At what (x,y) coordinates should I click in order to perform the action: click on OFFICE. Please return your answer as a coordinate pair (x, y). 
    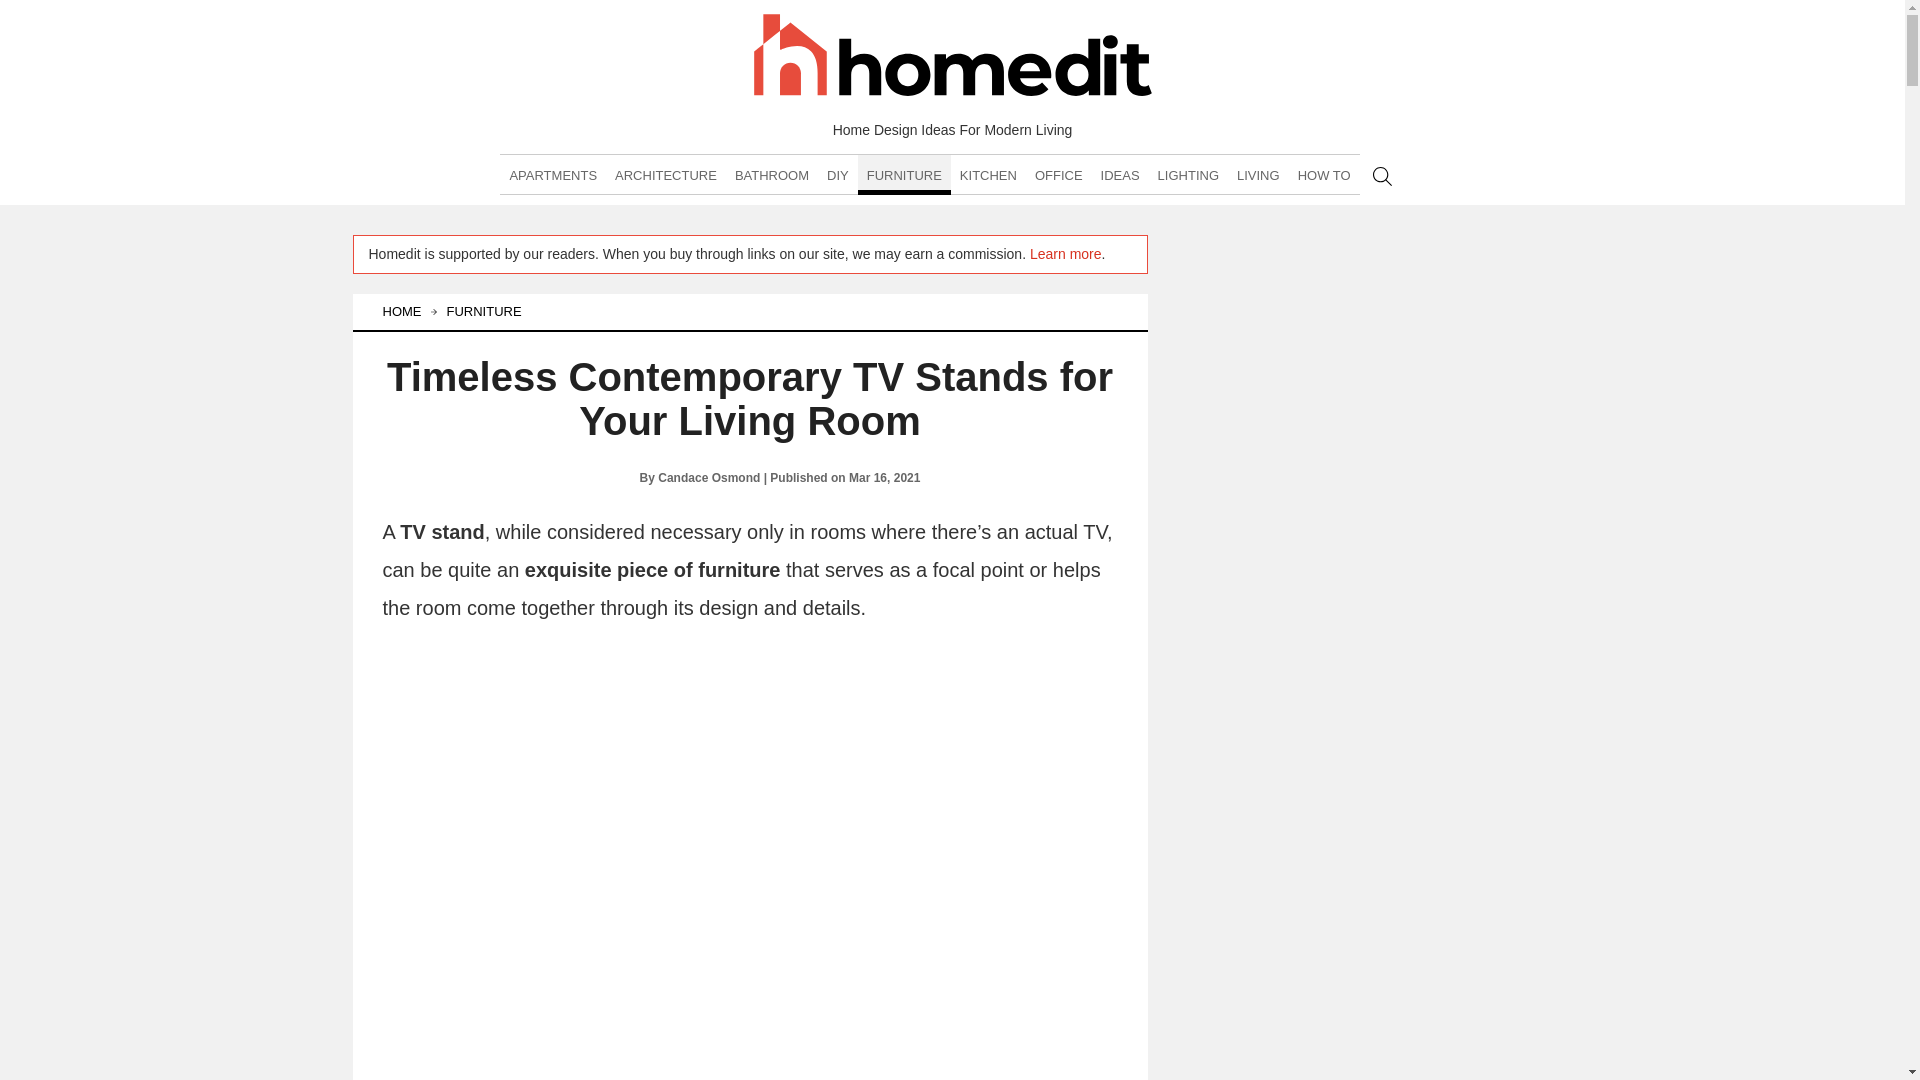
    Looking at the image, I should click on (1058, 175).